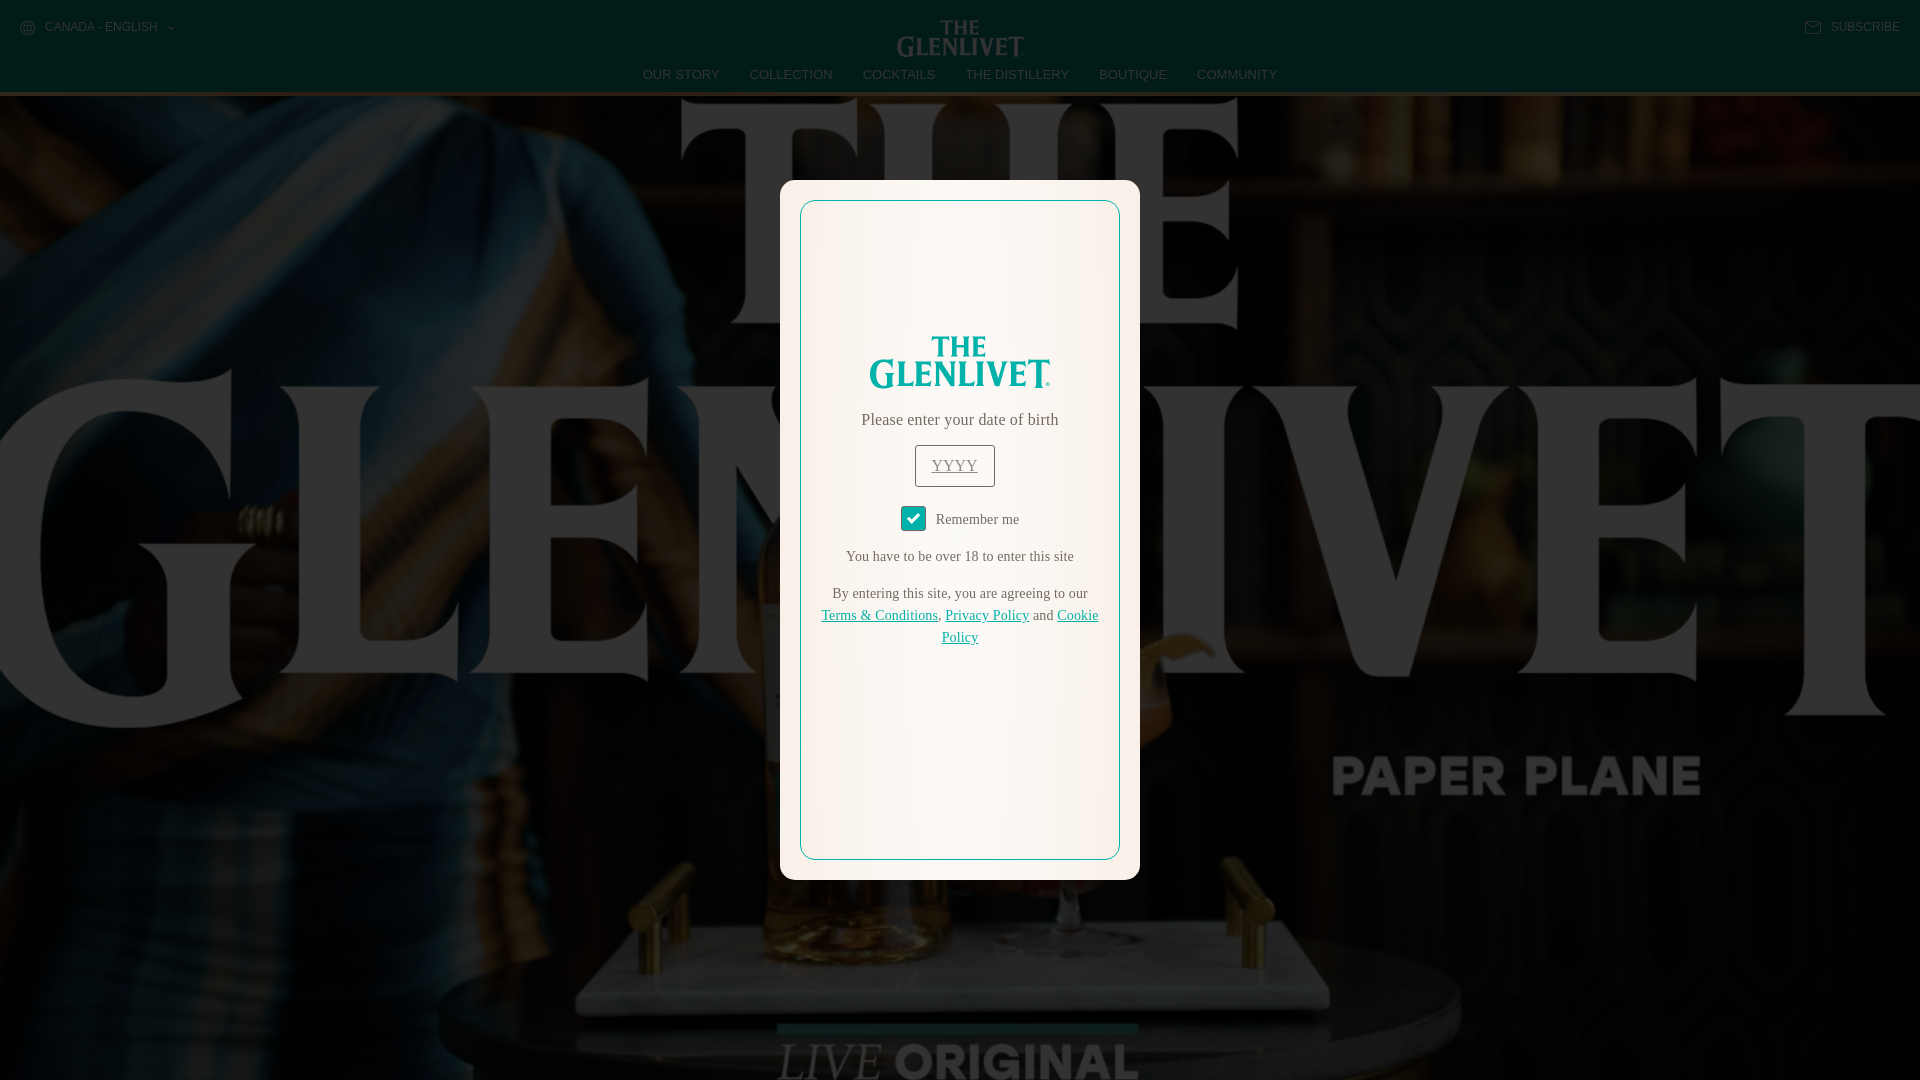  What do you see at coordinates (682, 74) in the screenshot?
I see `OUR STORY` at bounding box center [682, 74].